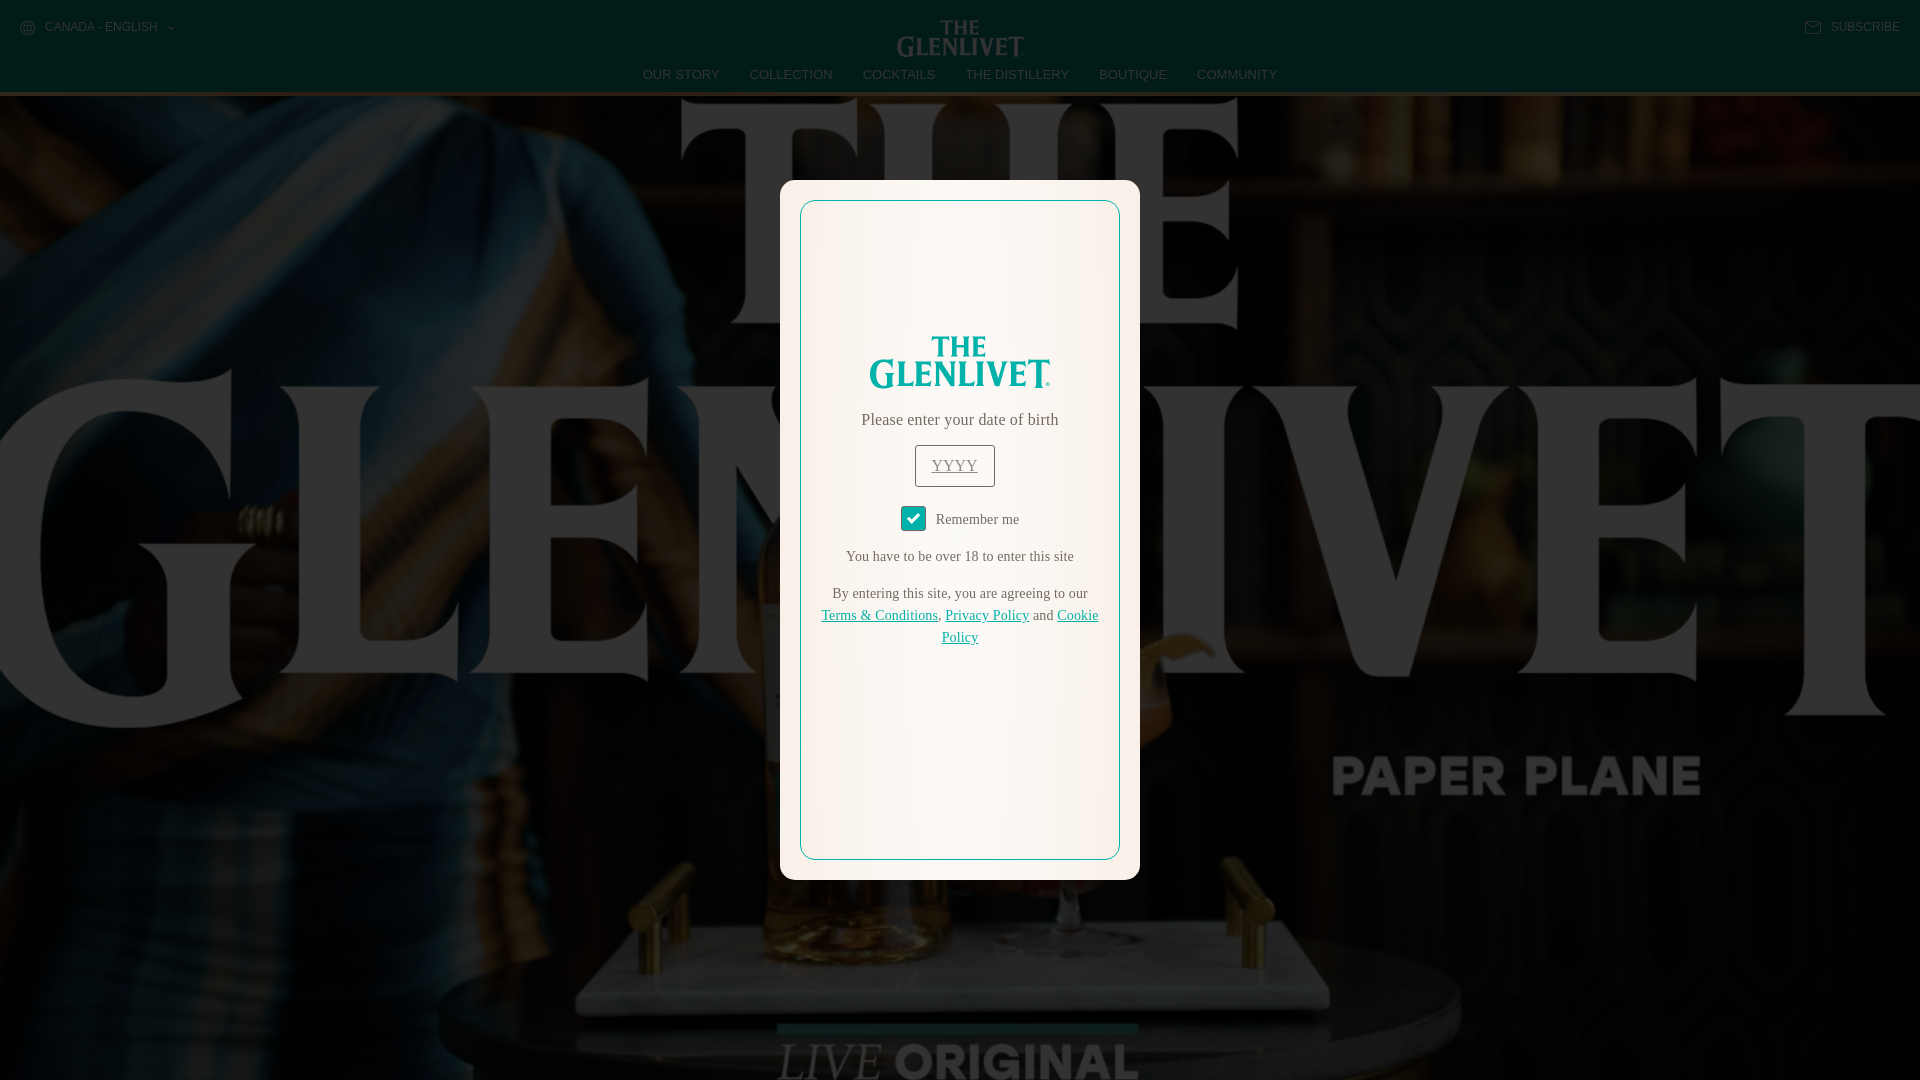  What do you see at coordinates (682, 74) in the screenshot?
I see `OUR STORY` at bounding box center [682, 74].